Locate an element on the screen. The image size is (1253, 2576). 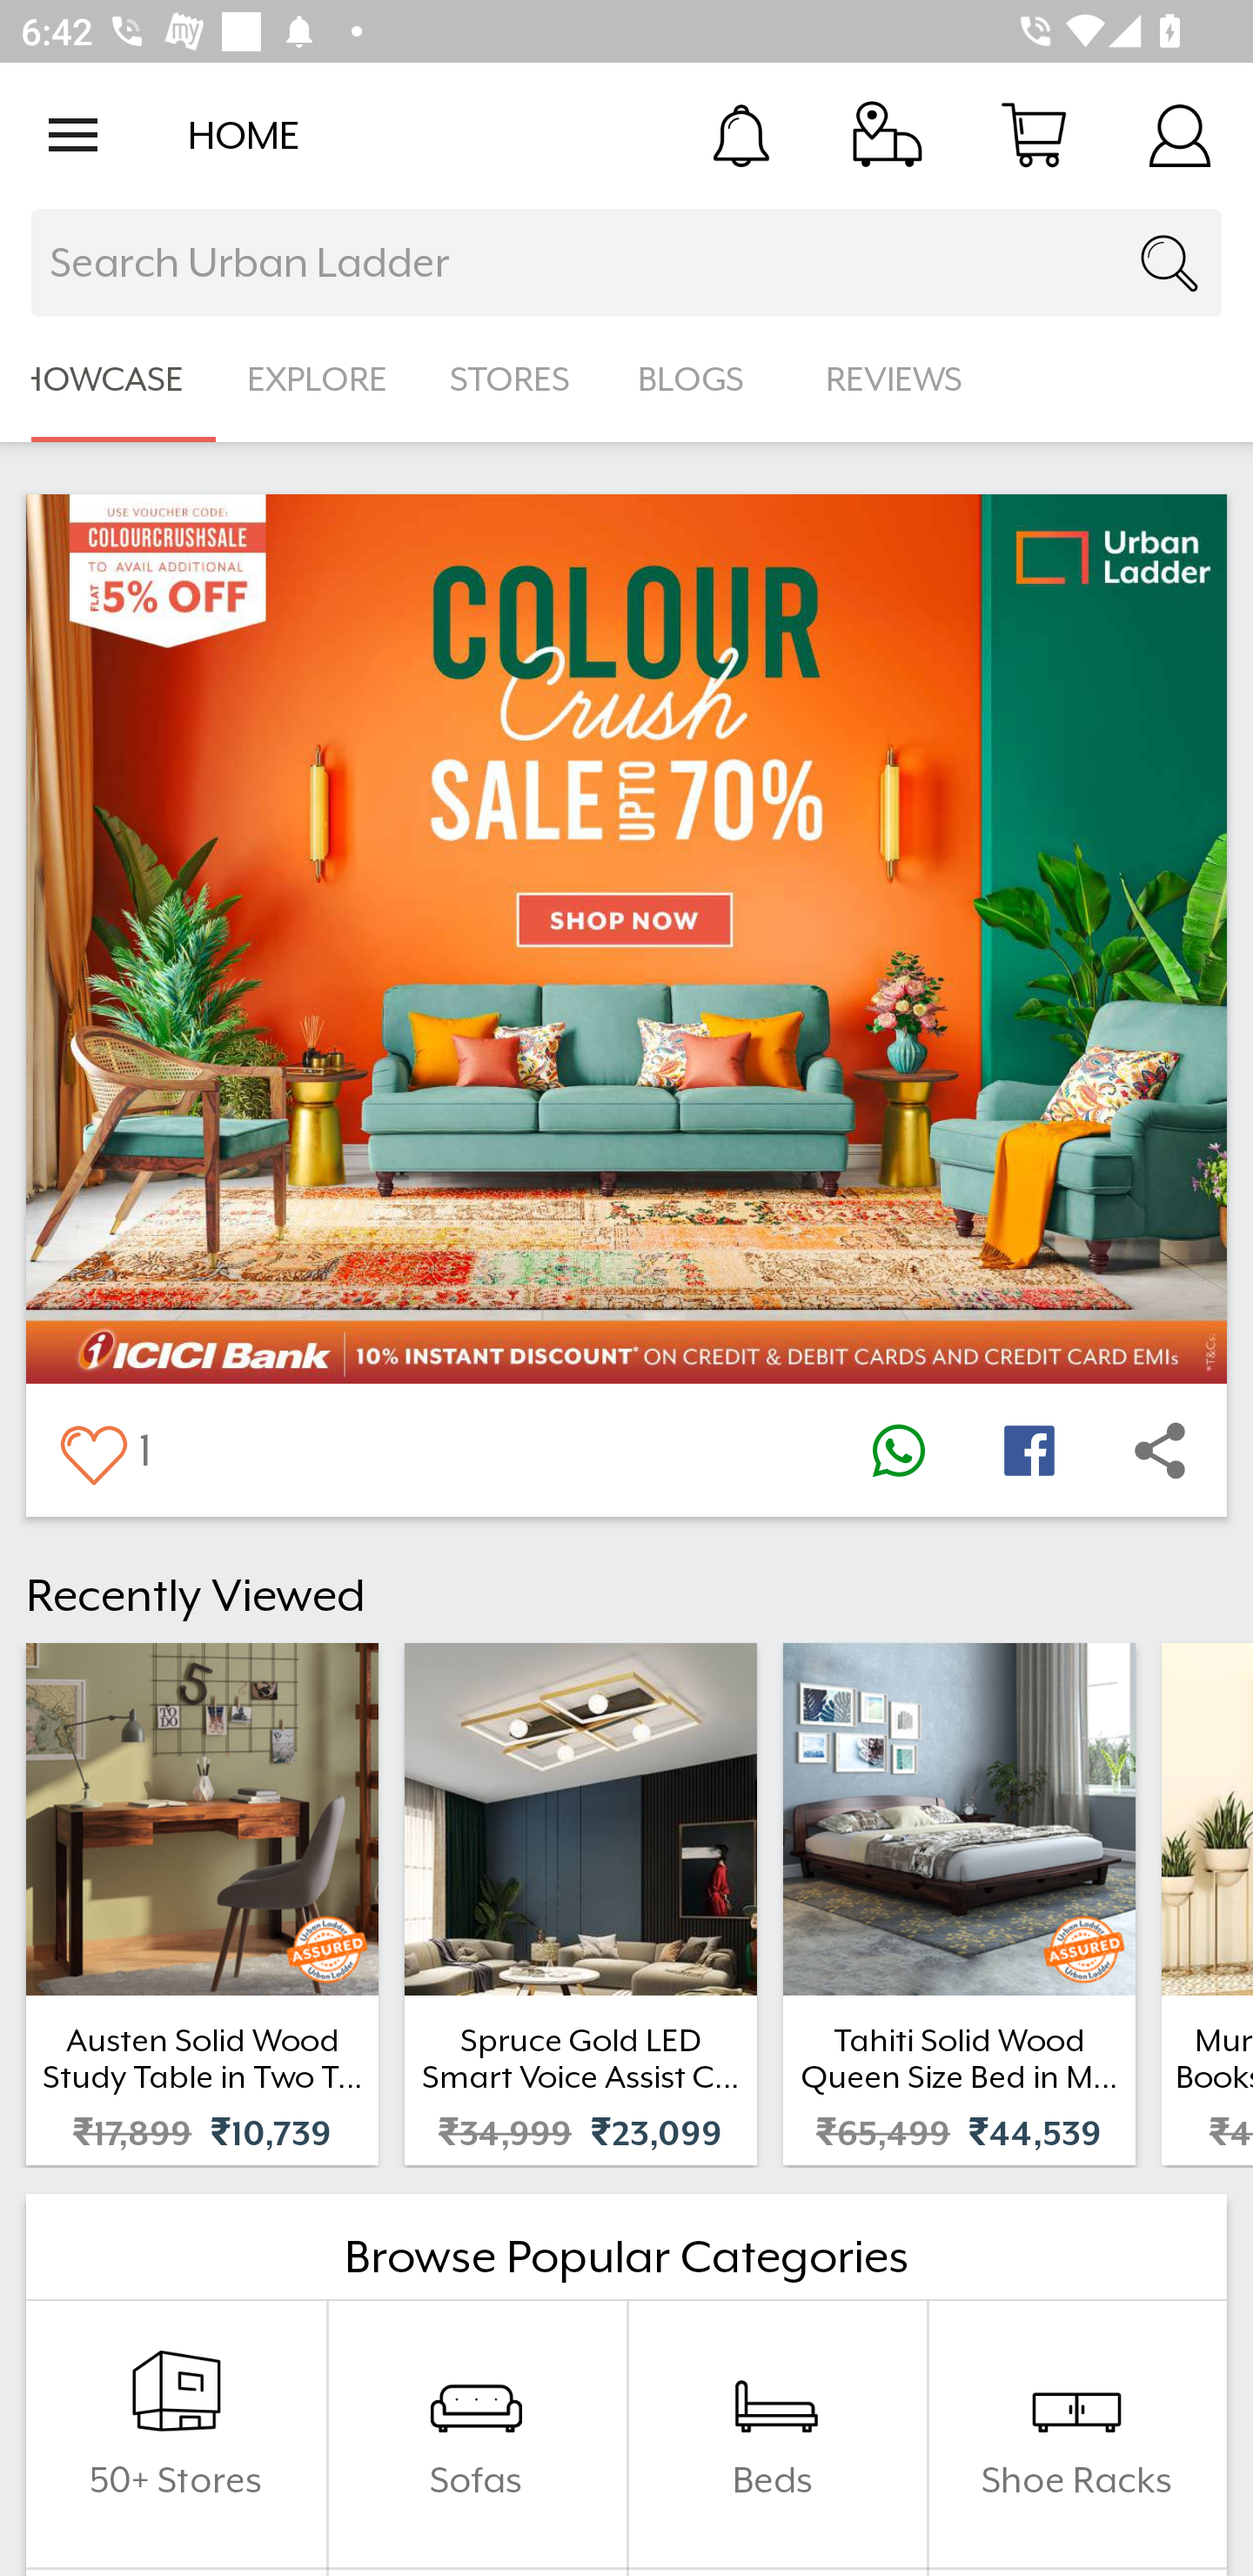
EXPLORE is located at coordinates (317, 379).